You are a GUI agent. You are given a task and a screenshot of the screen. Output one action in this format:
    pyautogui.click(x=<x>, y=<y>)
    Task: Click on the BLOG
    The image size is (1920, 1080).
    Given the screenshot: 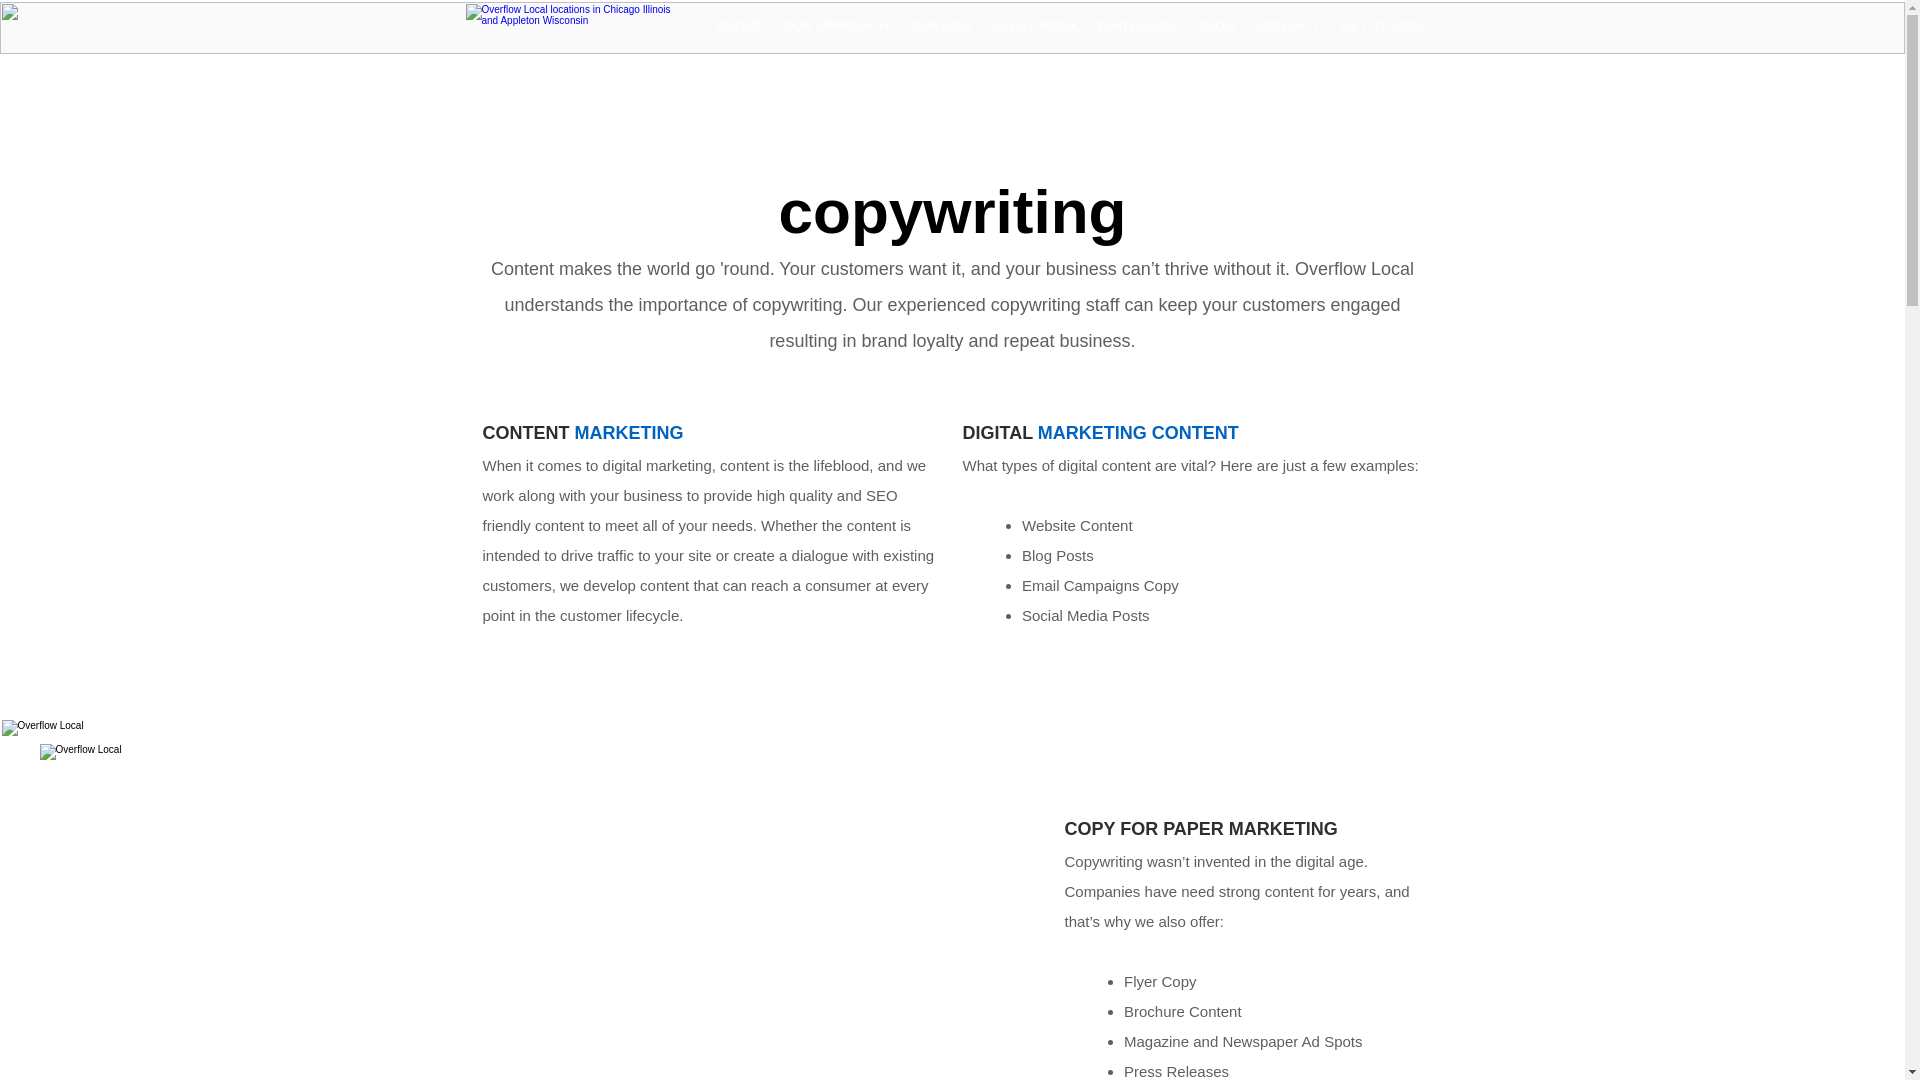 What is the action you would take?
    pyautogui.click(x=1217, y=26)
    